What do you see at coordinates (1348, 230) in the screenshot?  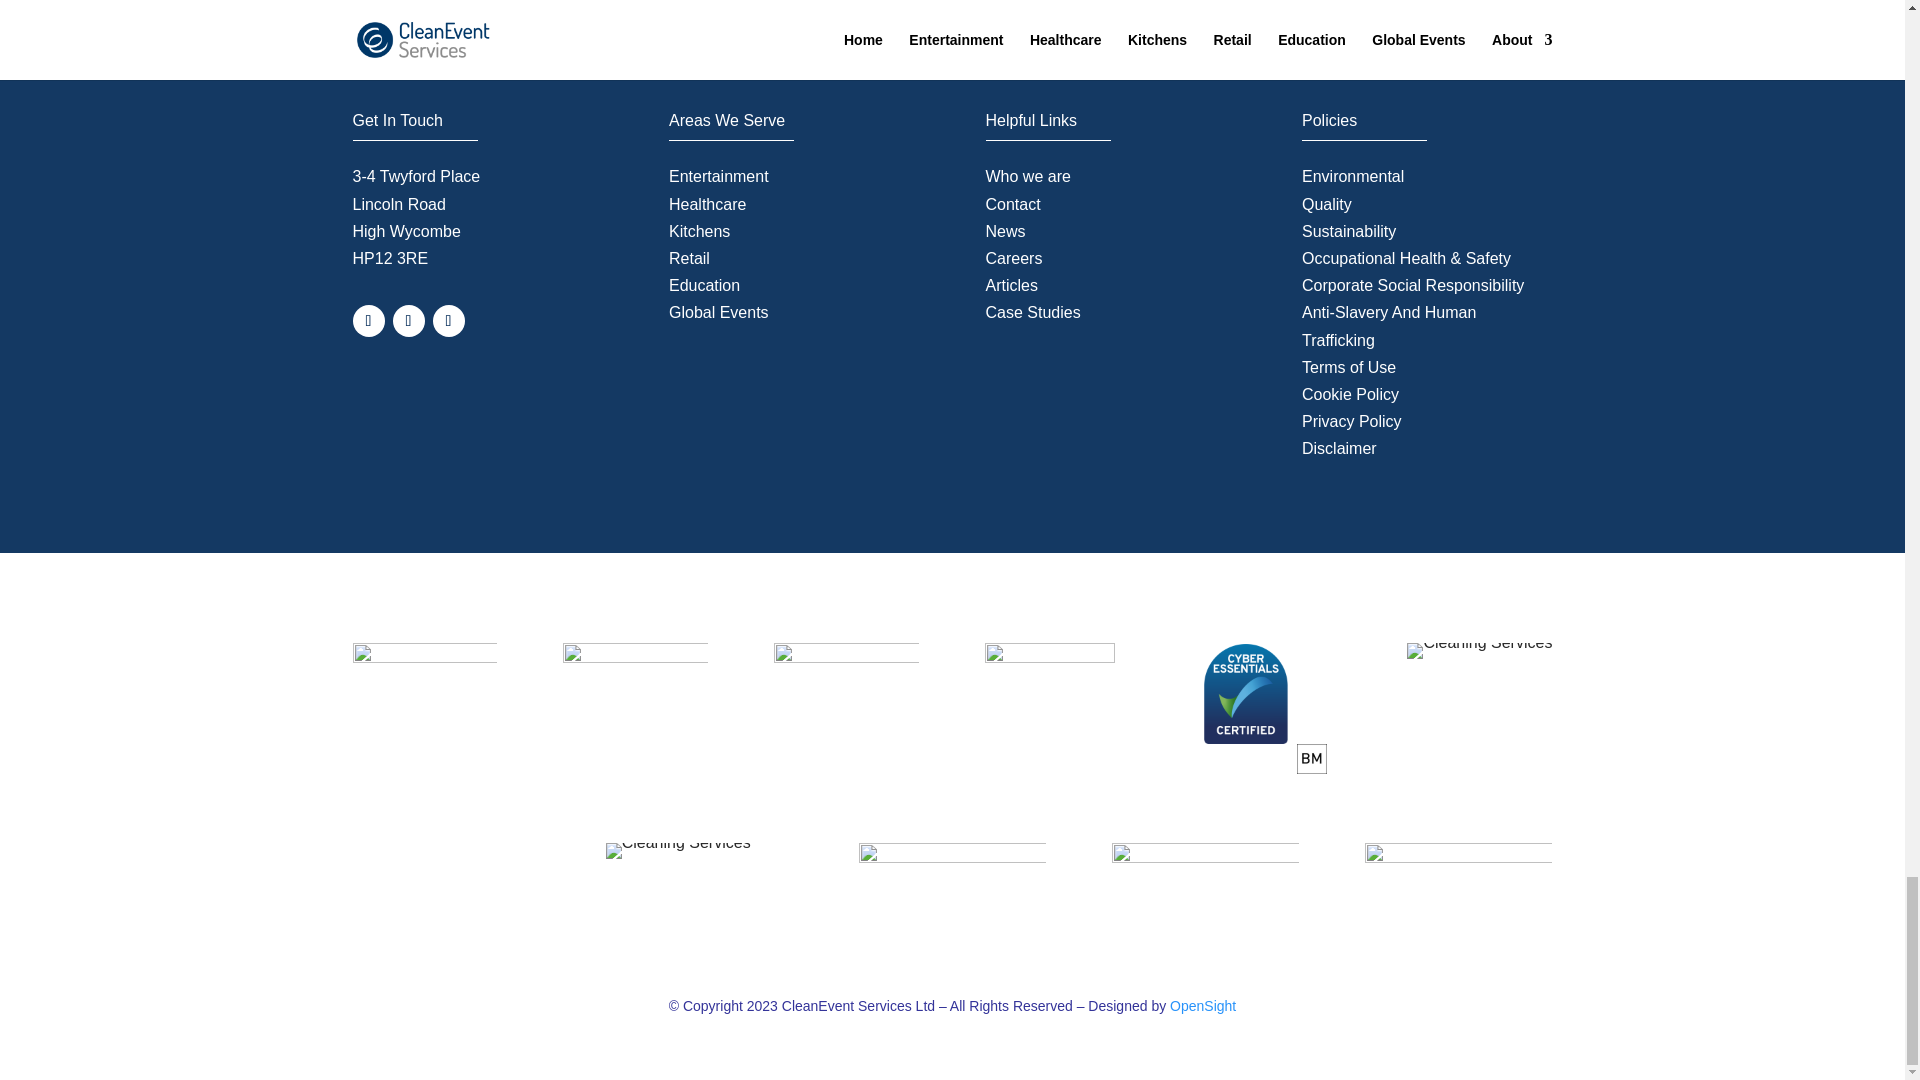 I see `Sustainability` at bounding box center [1348, 230].